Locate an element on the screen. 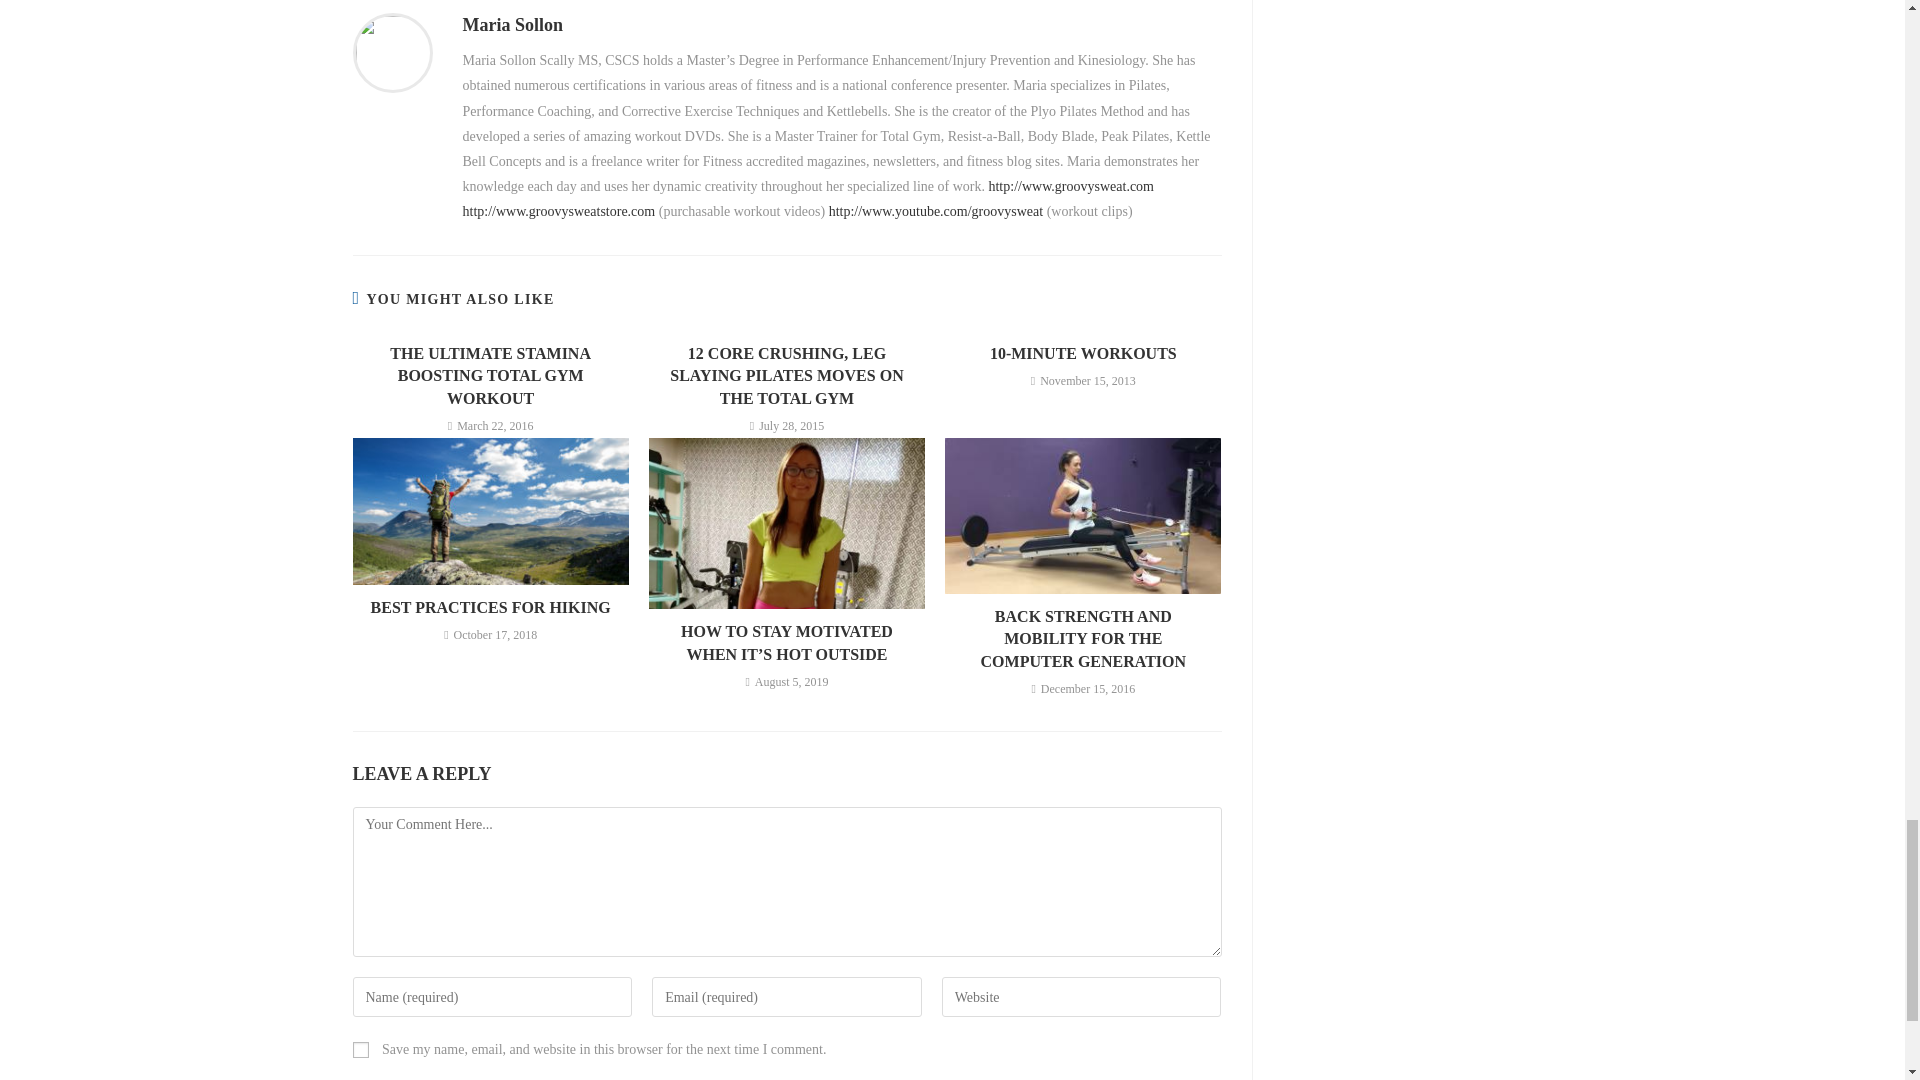 Image resolution: width=1920 pixels, height=1080 pixels. Back Strength and Mobility for the Computer Generation is located at coordinates (1082, 638).